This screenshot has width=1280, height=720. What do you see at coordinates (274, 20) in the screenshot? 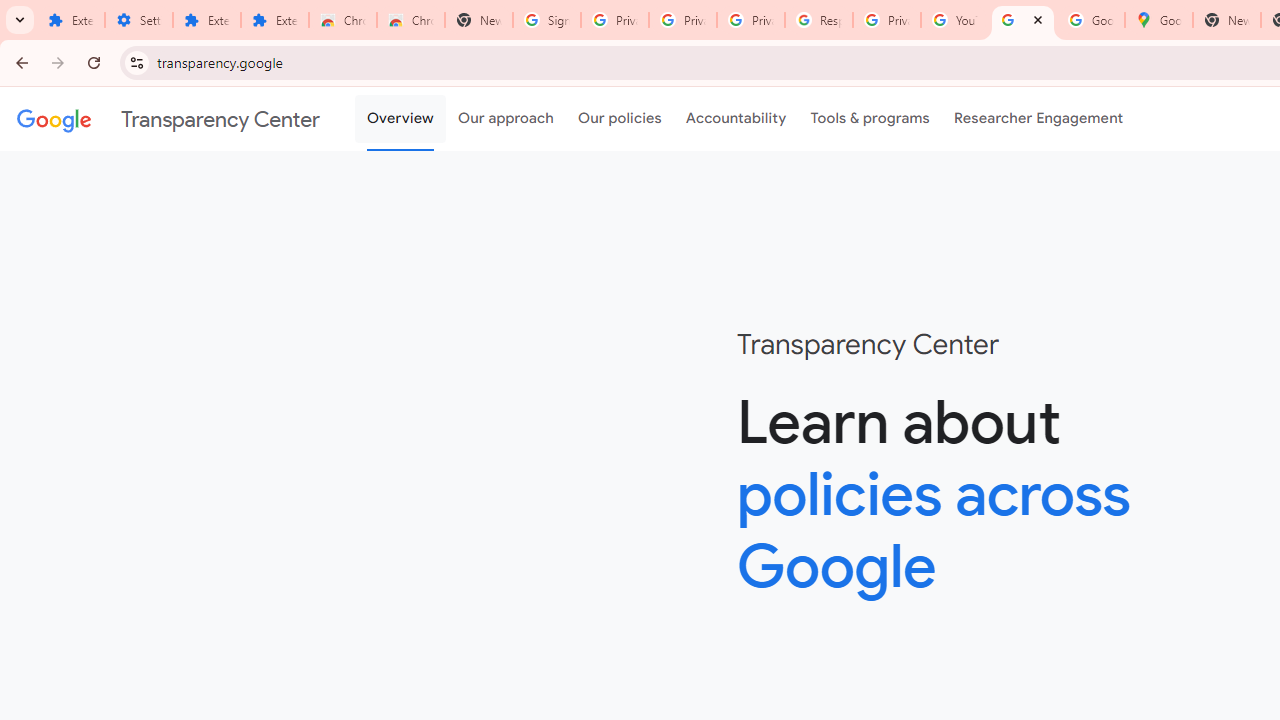
I see `Extensions` at bounding box center [274, 20].